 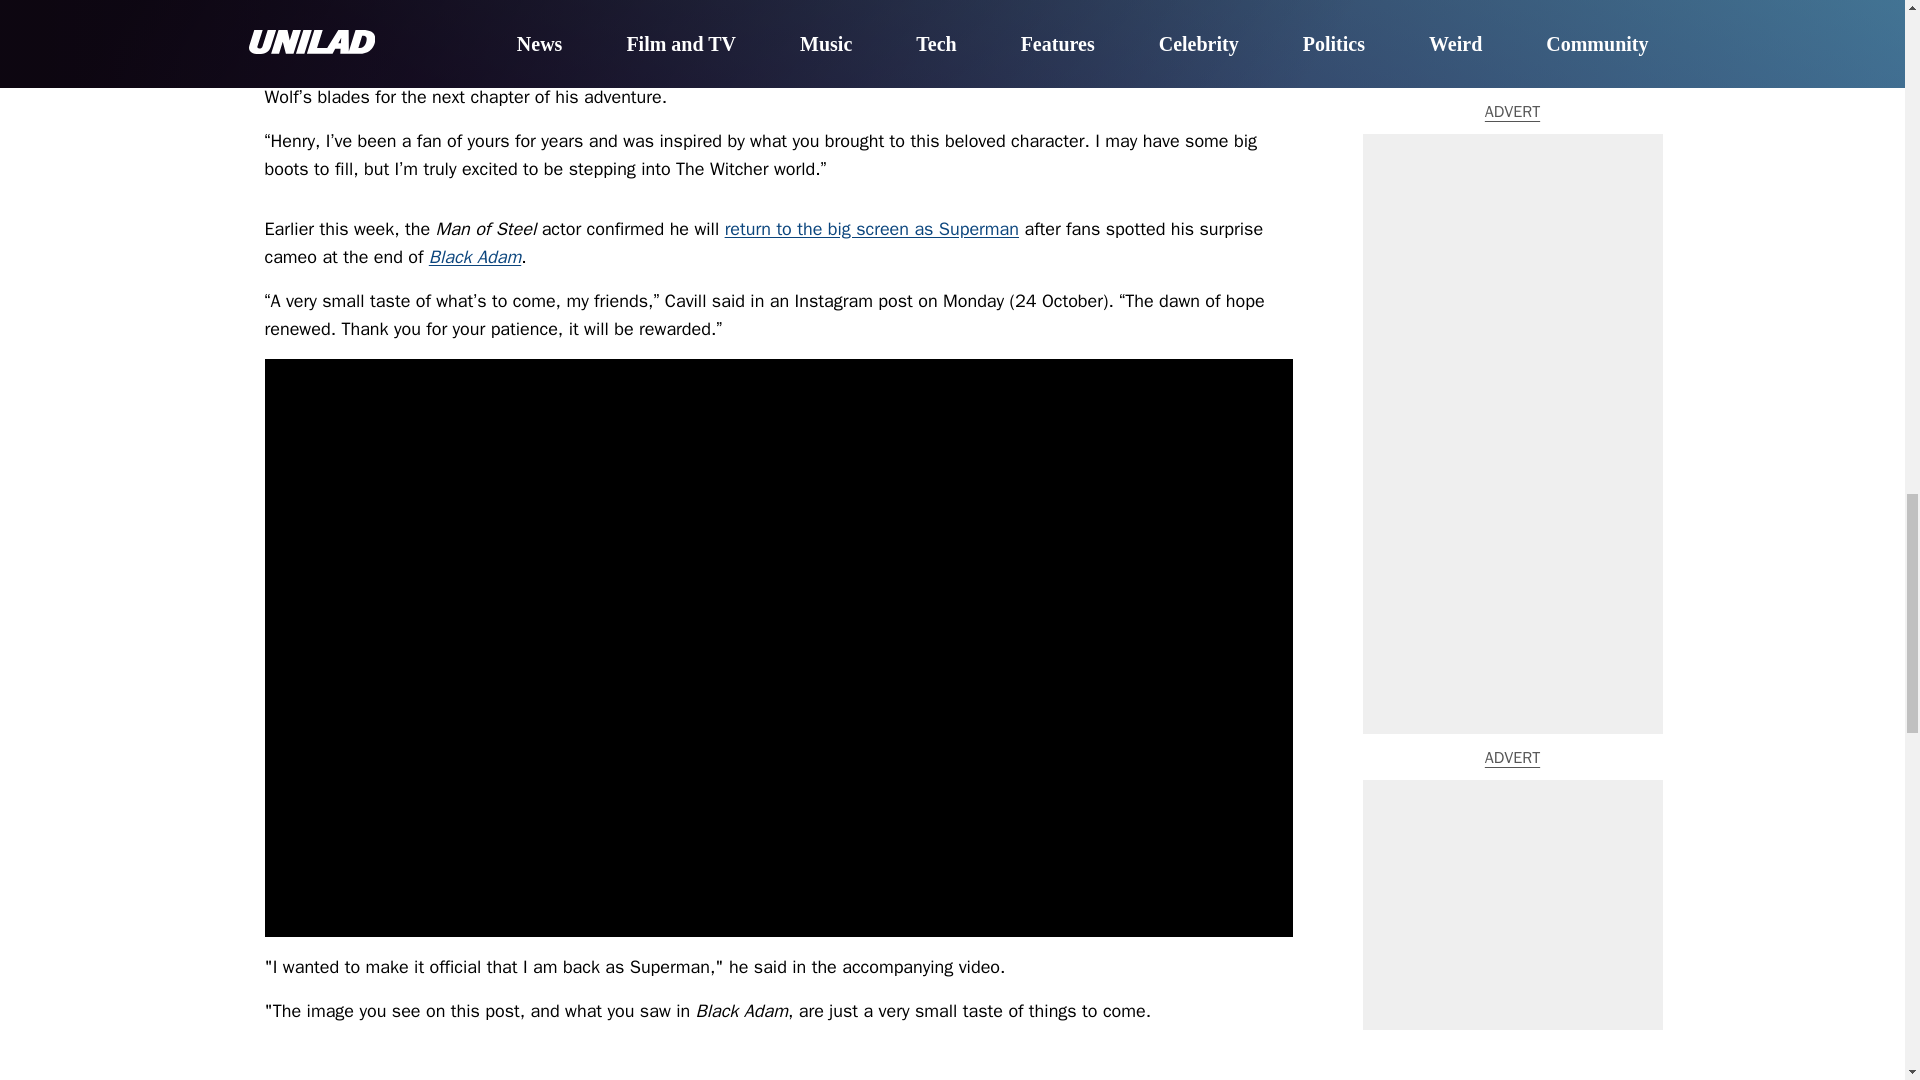 I want to click on return to the big screen as Superman, so click(x=872, y=228).